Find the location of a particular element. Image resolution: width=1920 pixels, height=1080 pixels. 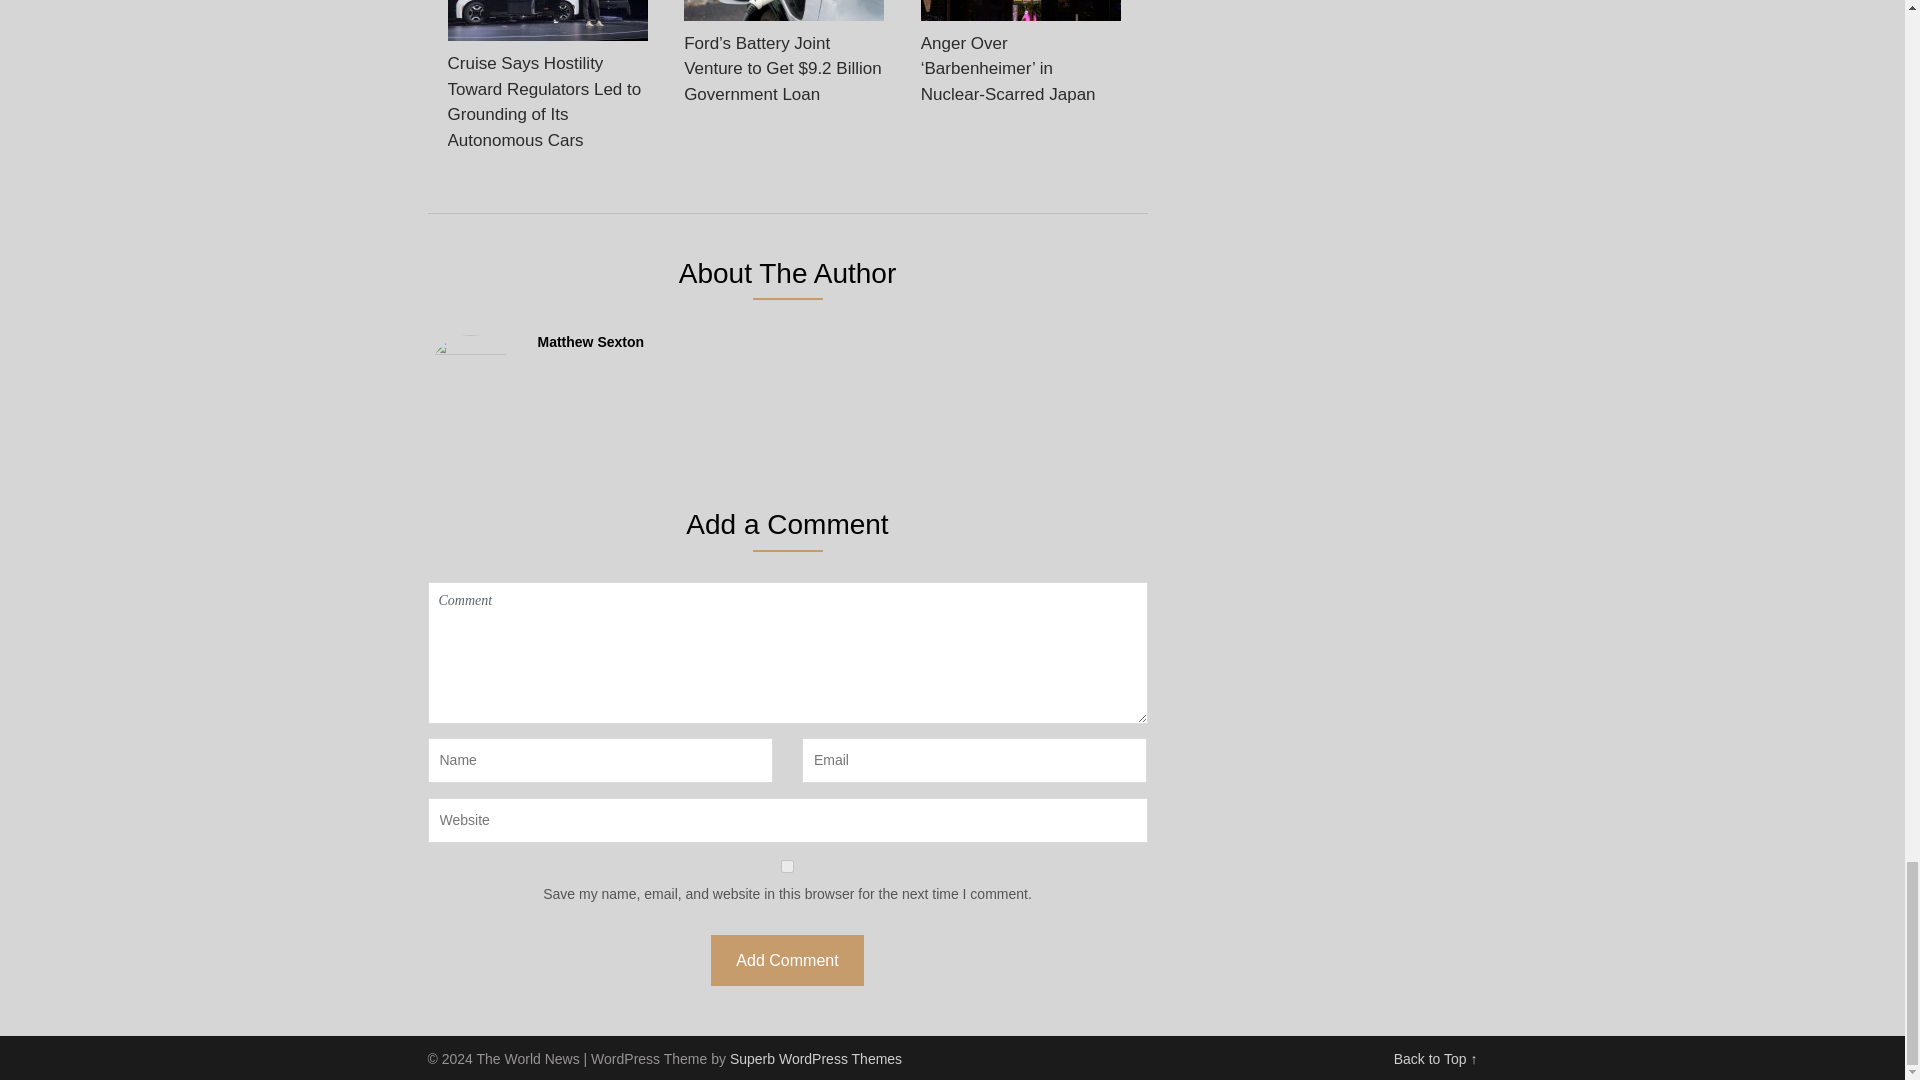

Add Comment is located at coordinates (786, 960).